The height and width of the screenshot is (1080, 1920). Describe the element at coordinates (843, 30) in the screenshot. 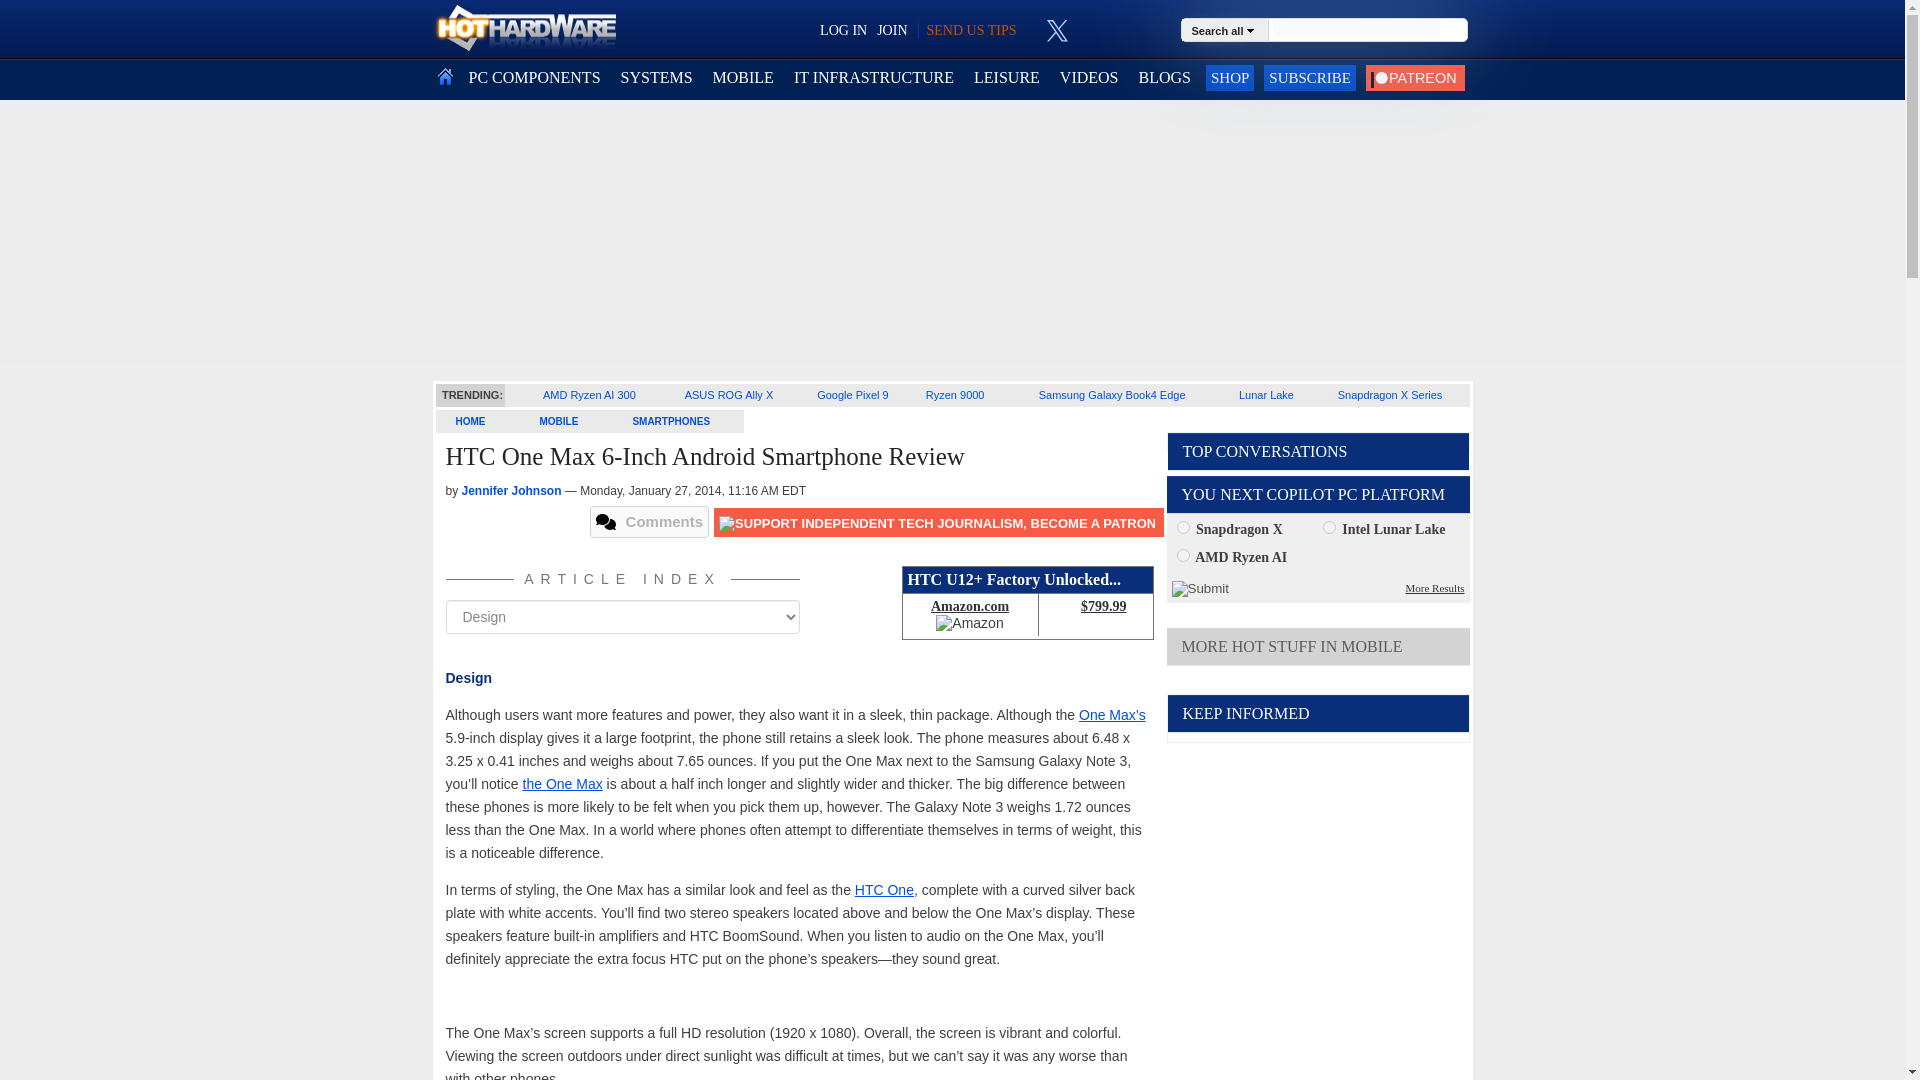

I see `LOG IN` at that location.